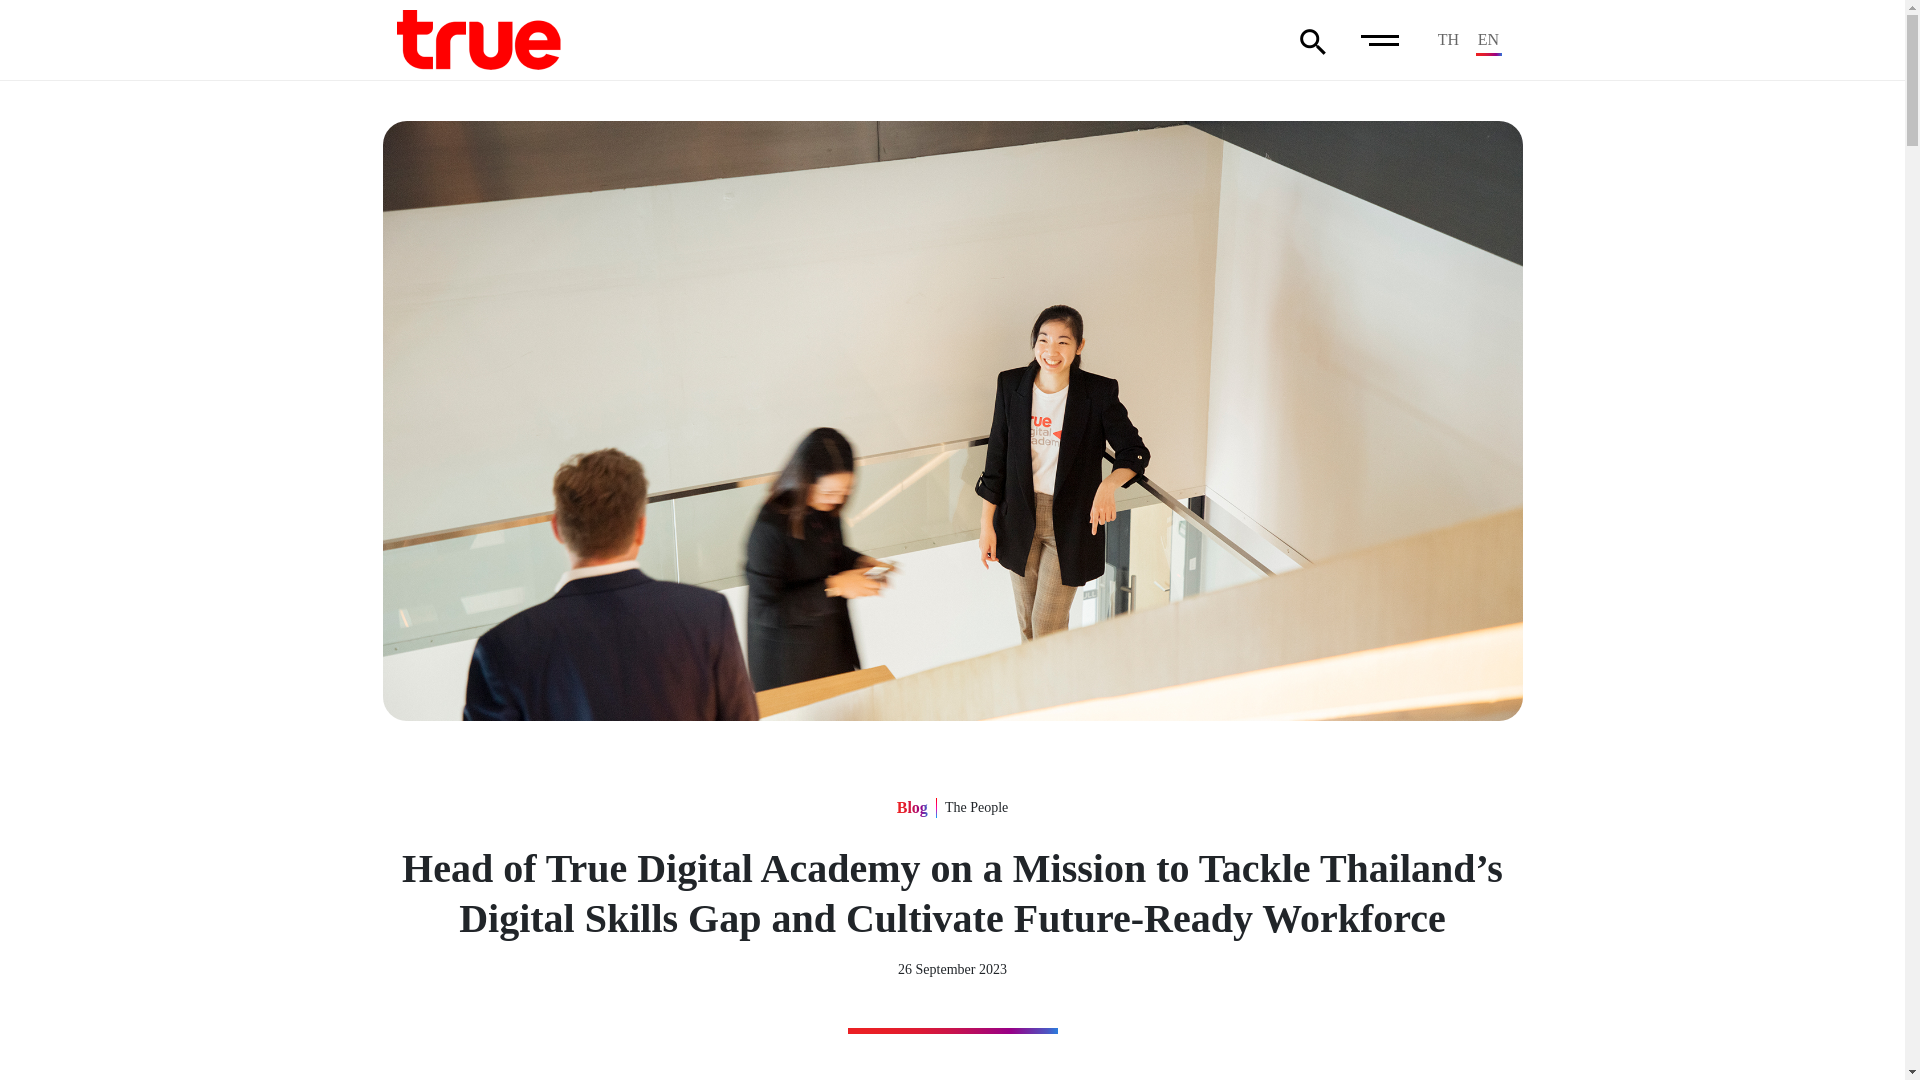 The height and width of the screenshot is (1080, 1920). I want to click on TH, so click(1448, 40).